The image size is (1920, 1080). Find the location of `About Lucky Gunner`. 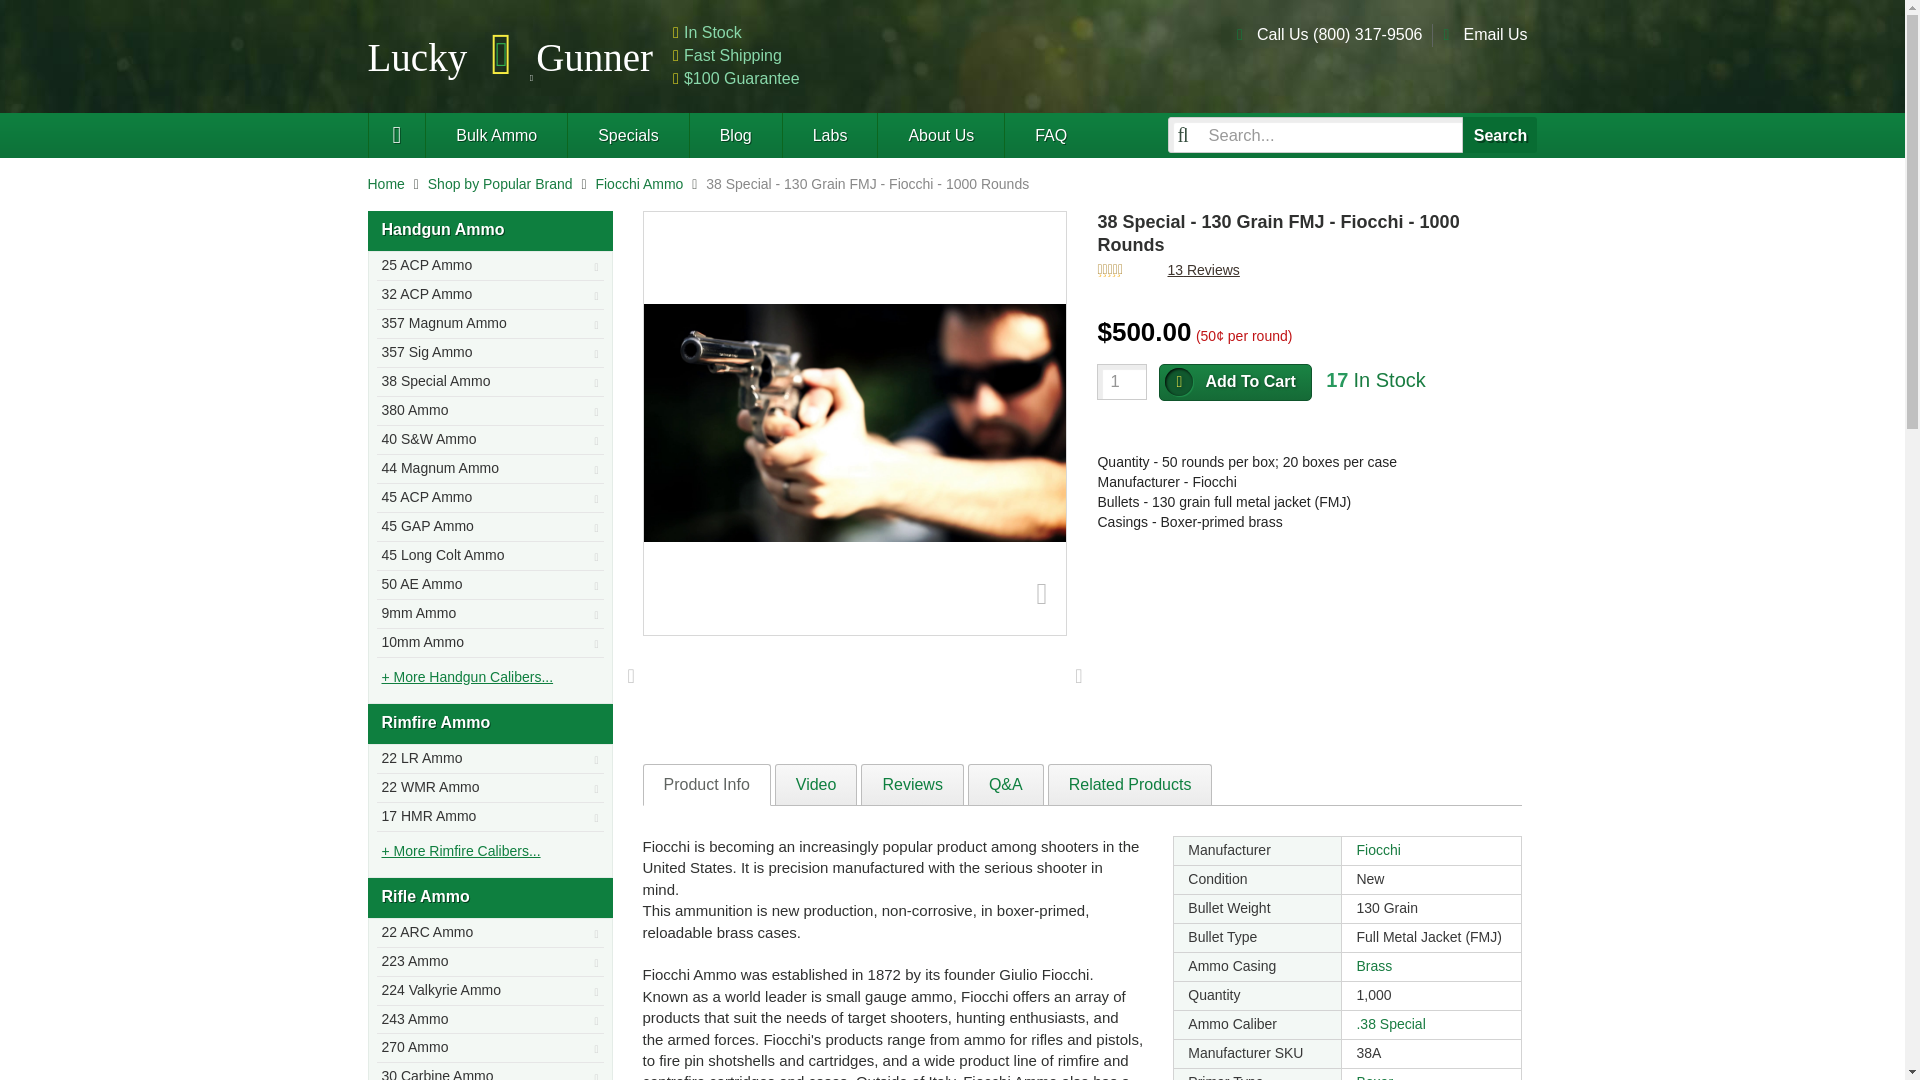

About Lucky Gunner is located at coordinates (940, 135).